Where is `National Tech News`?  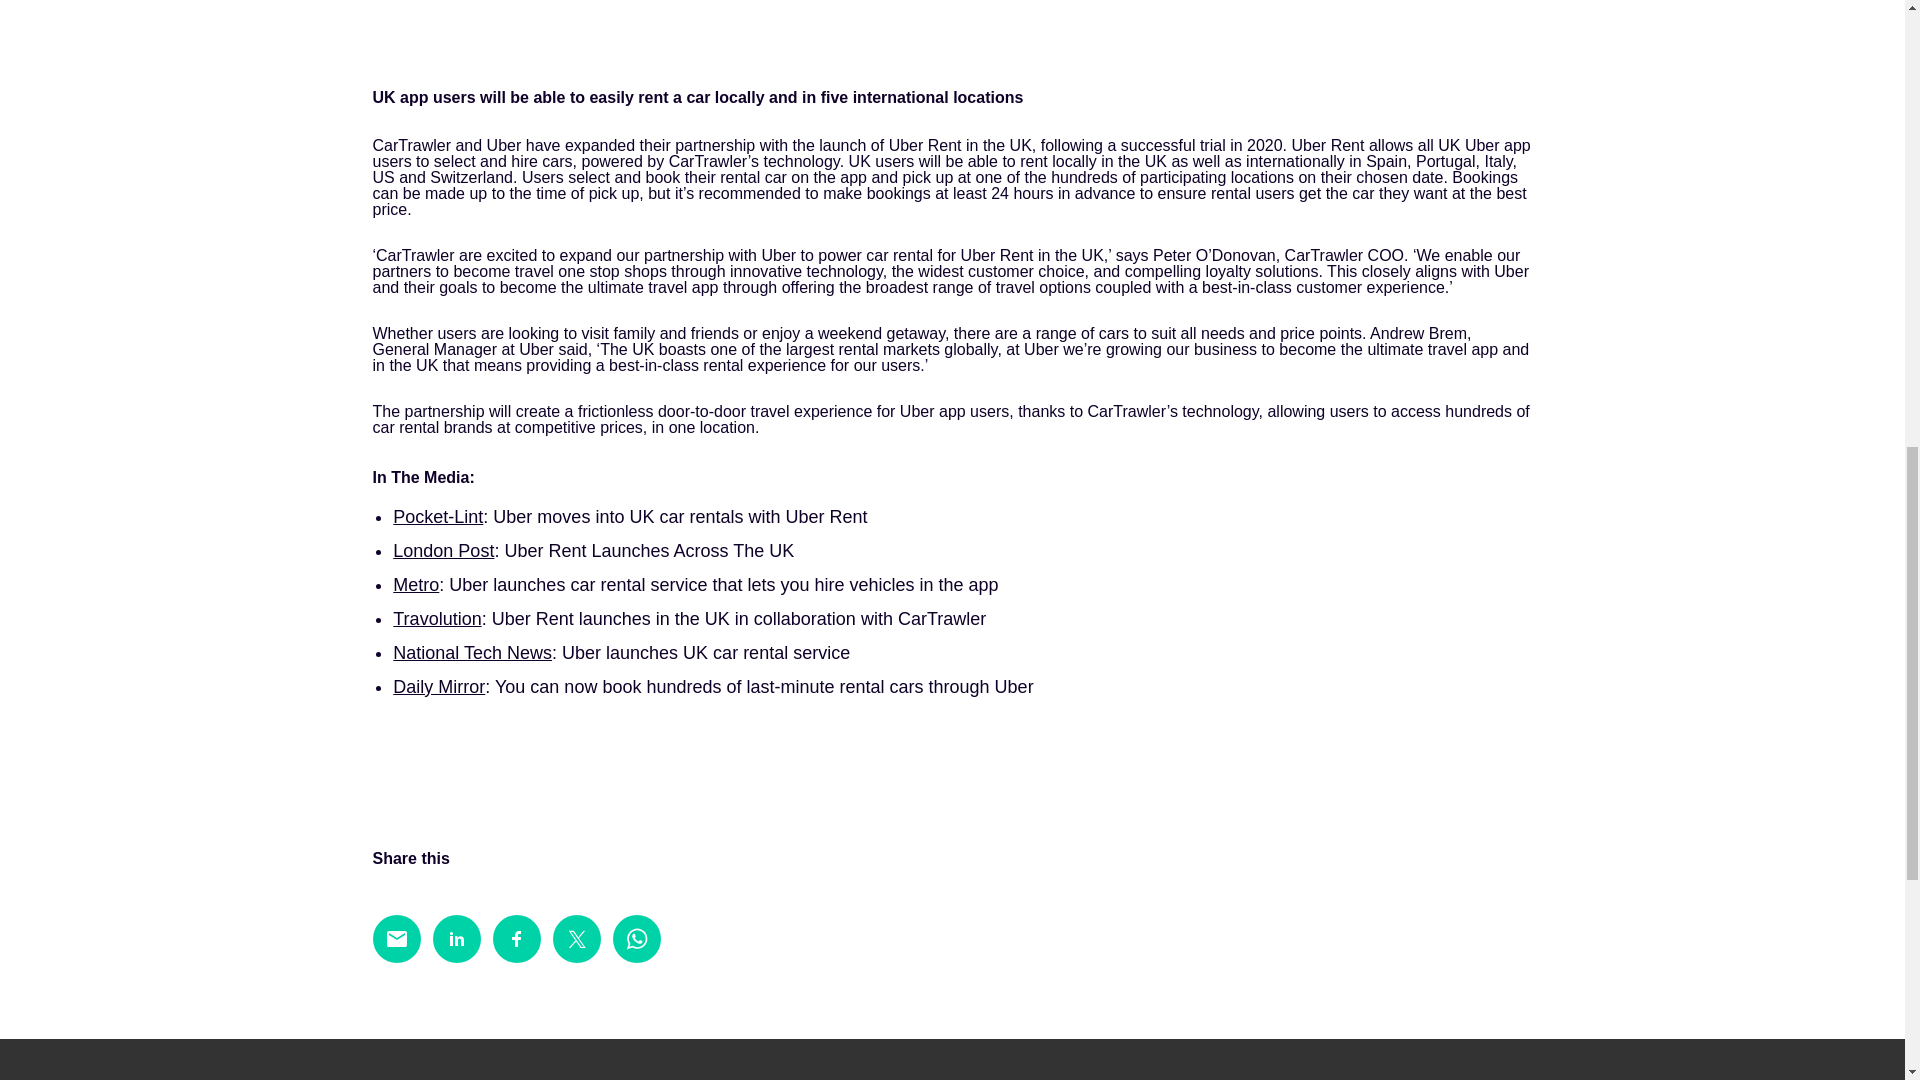
National Tech News is located at coordinates (472, 652).